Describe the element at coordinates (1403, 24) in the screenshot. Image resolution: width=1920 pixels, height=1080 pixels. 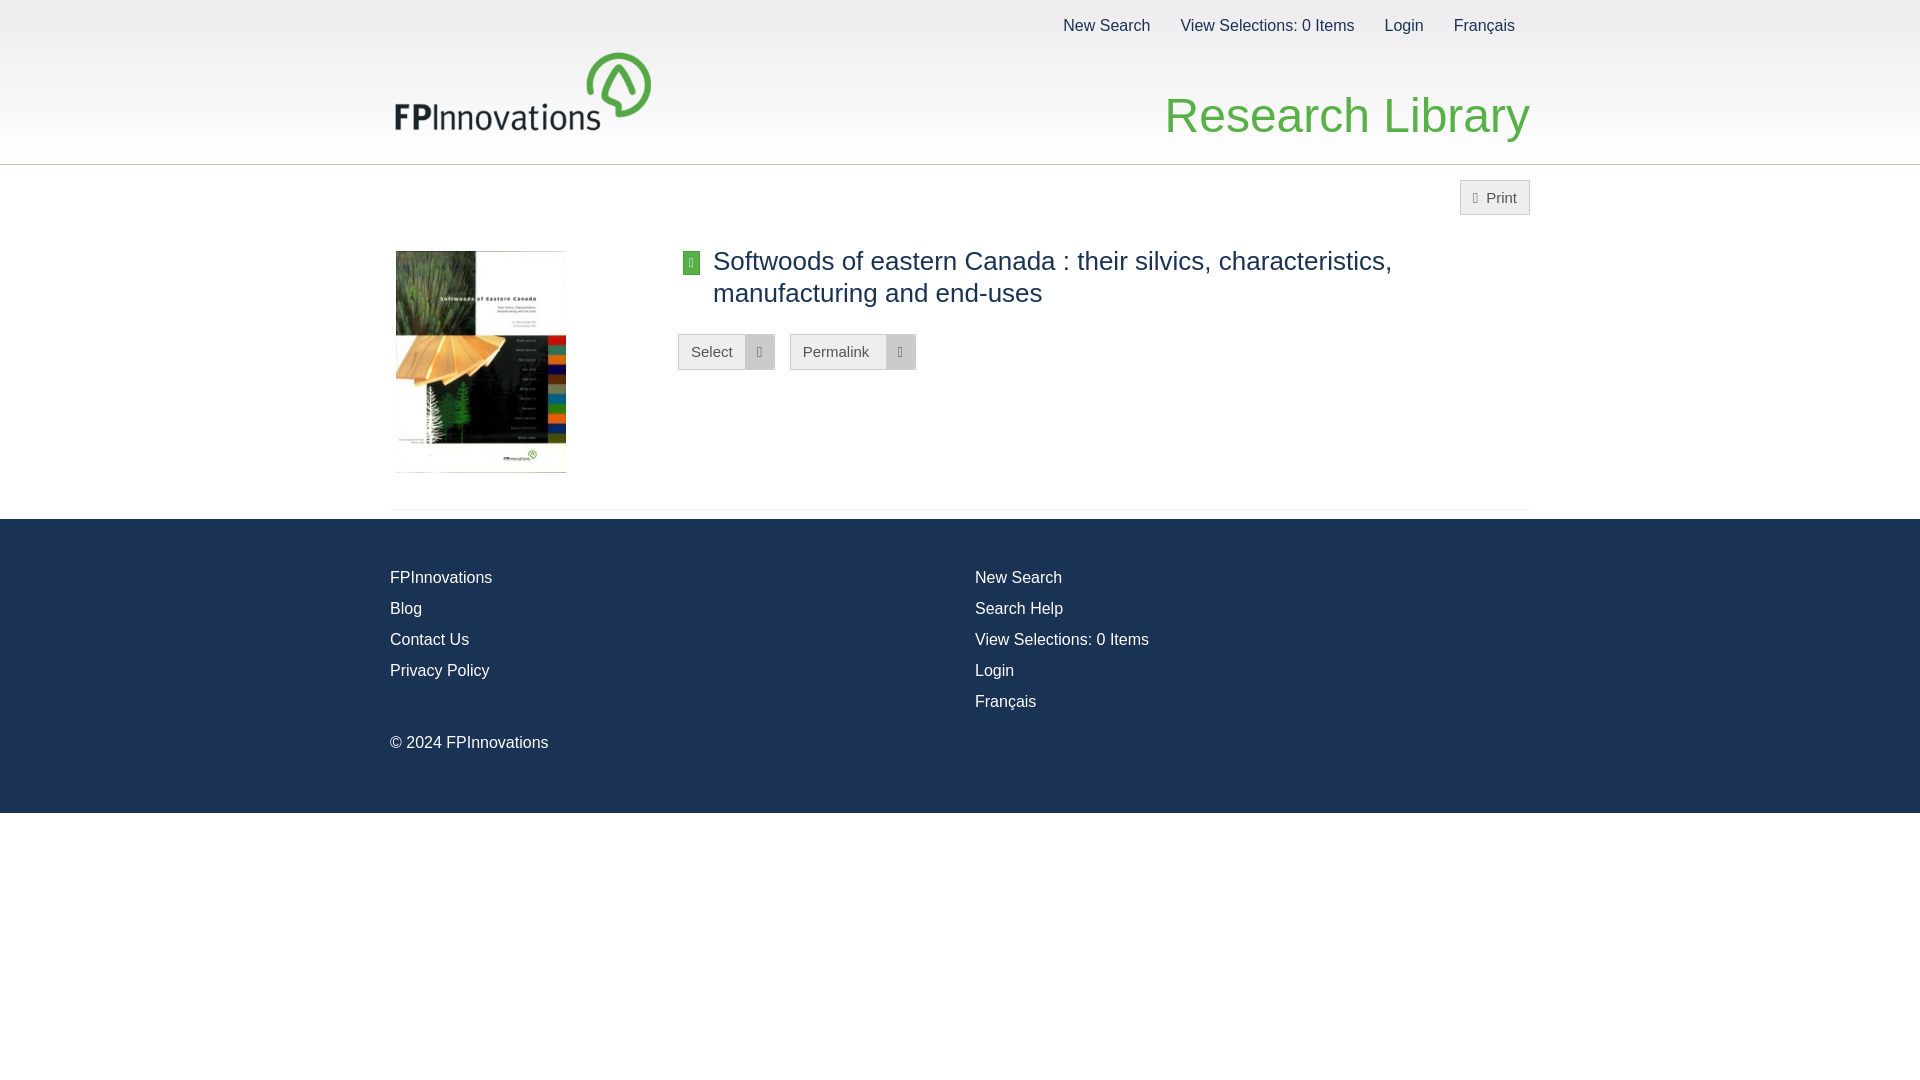
I see `Login` at that location.